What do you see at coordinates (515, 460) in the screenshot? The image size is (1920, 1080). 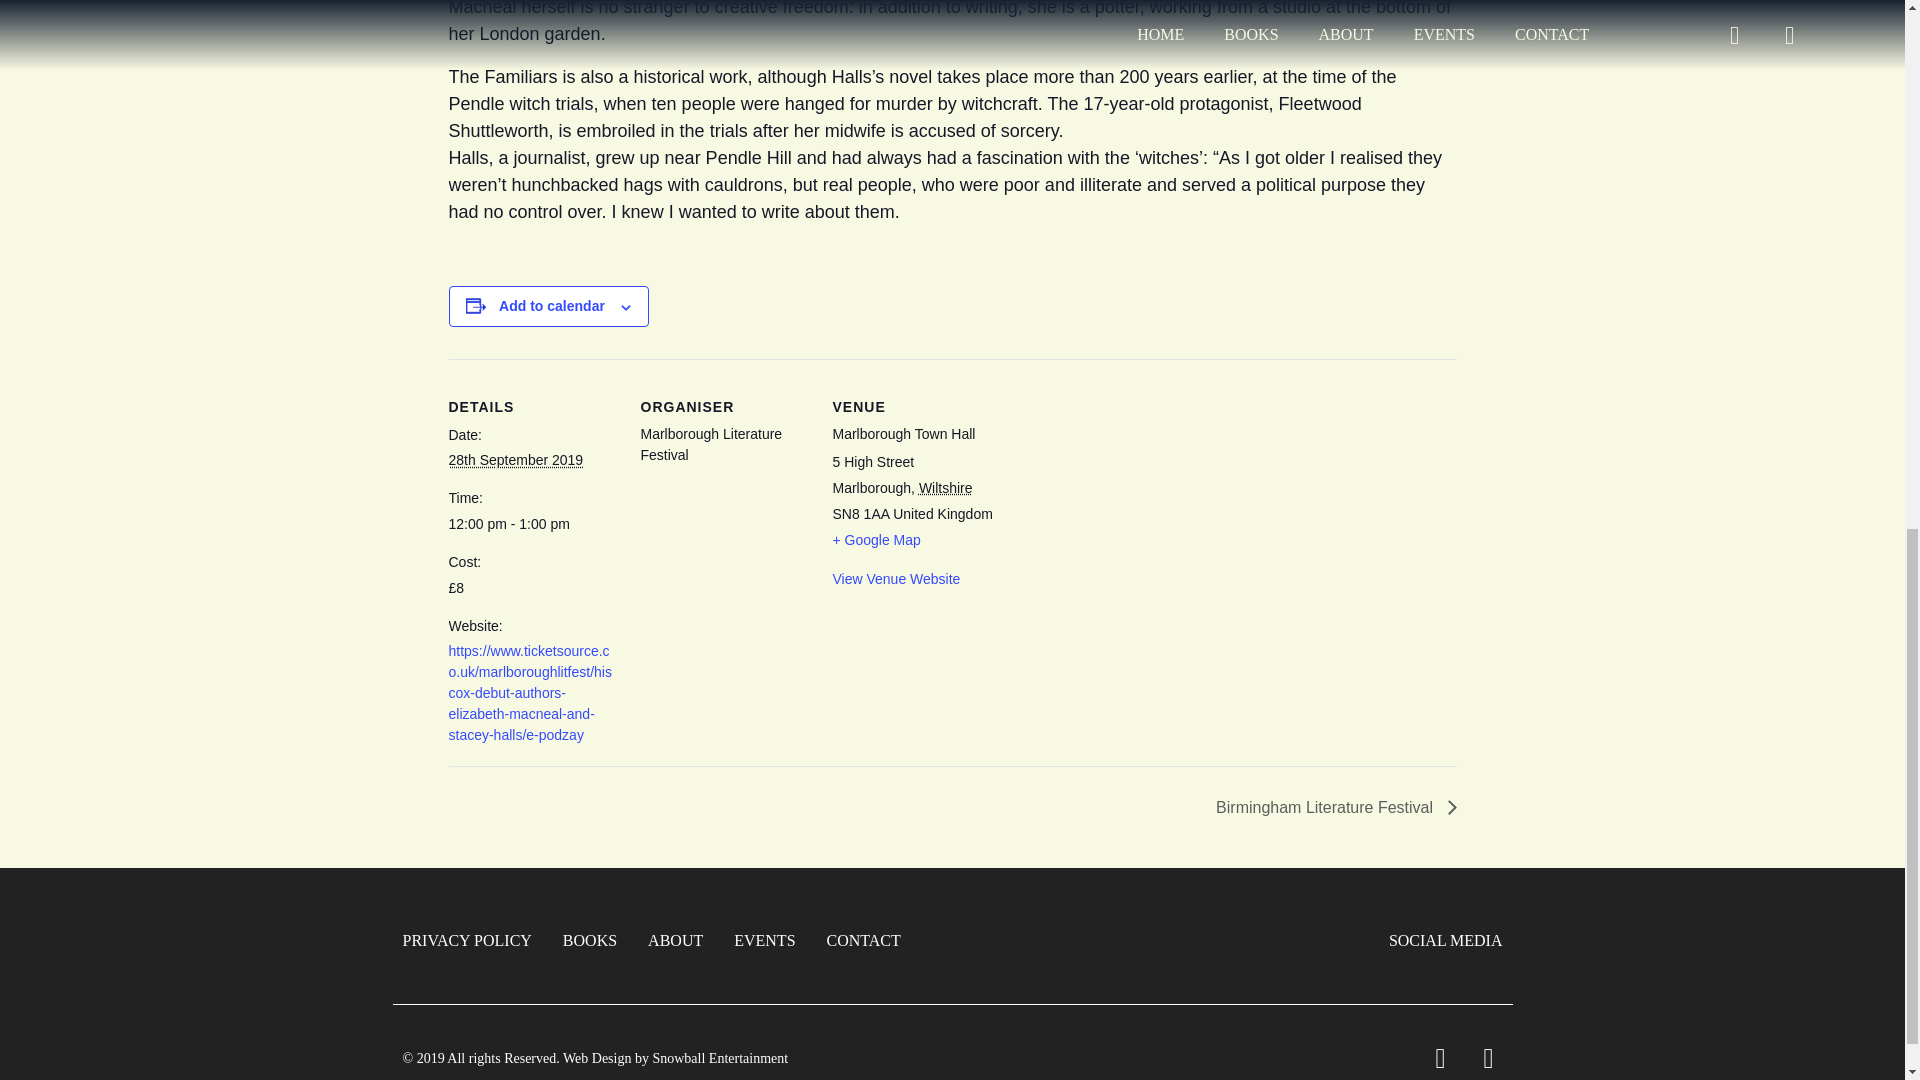 I see `2019-09-28` at bounding box center [515, 460].